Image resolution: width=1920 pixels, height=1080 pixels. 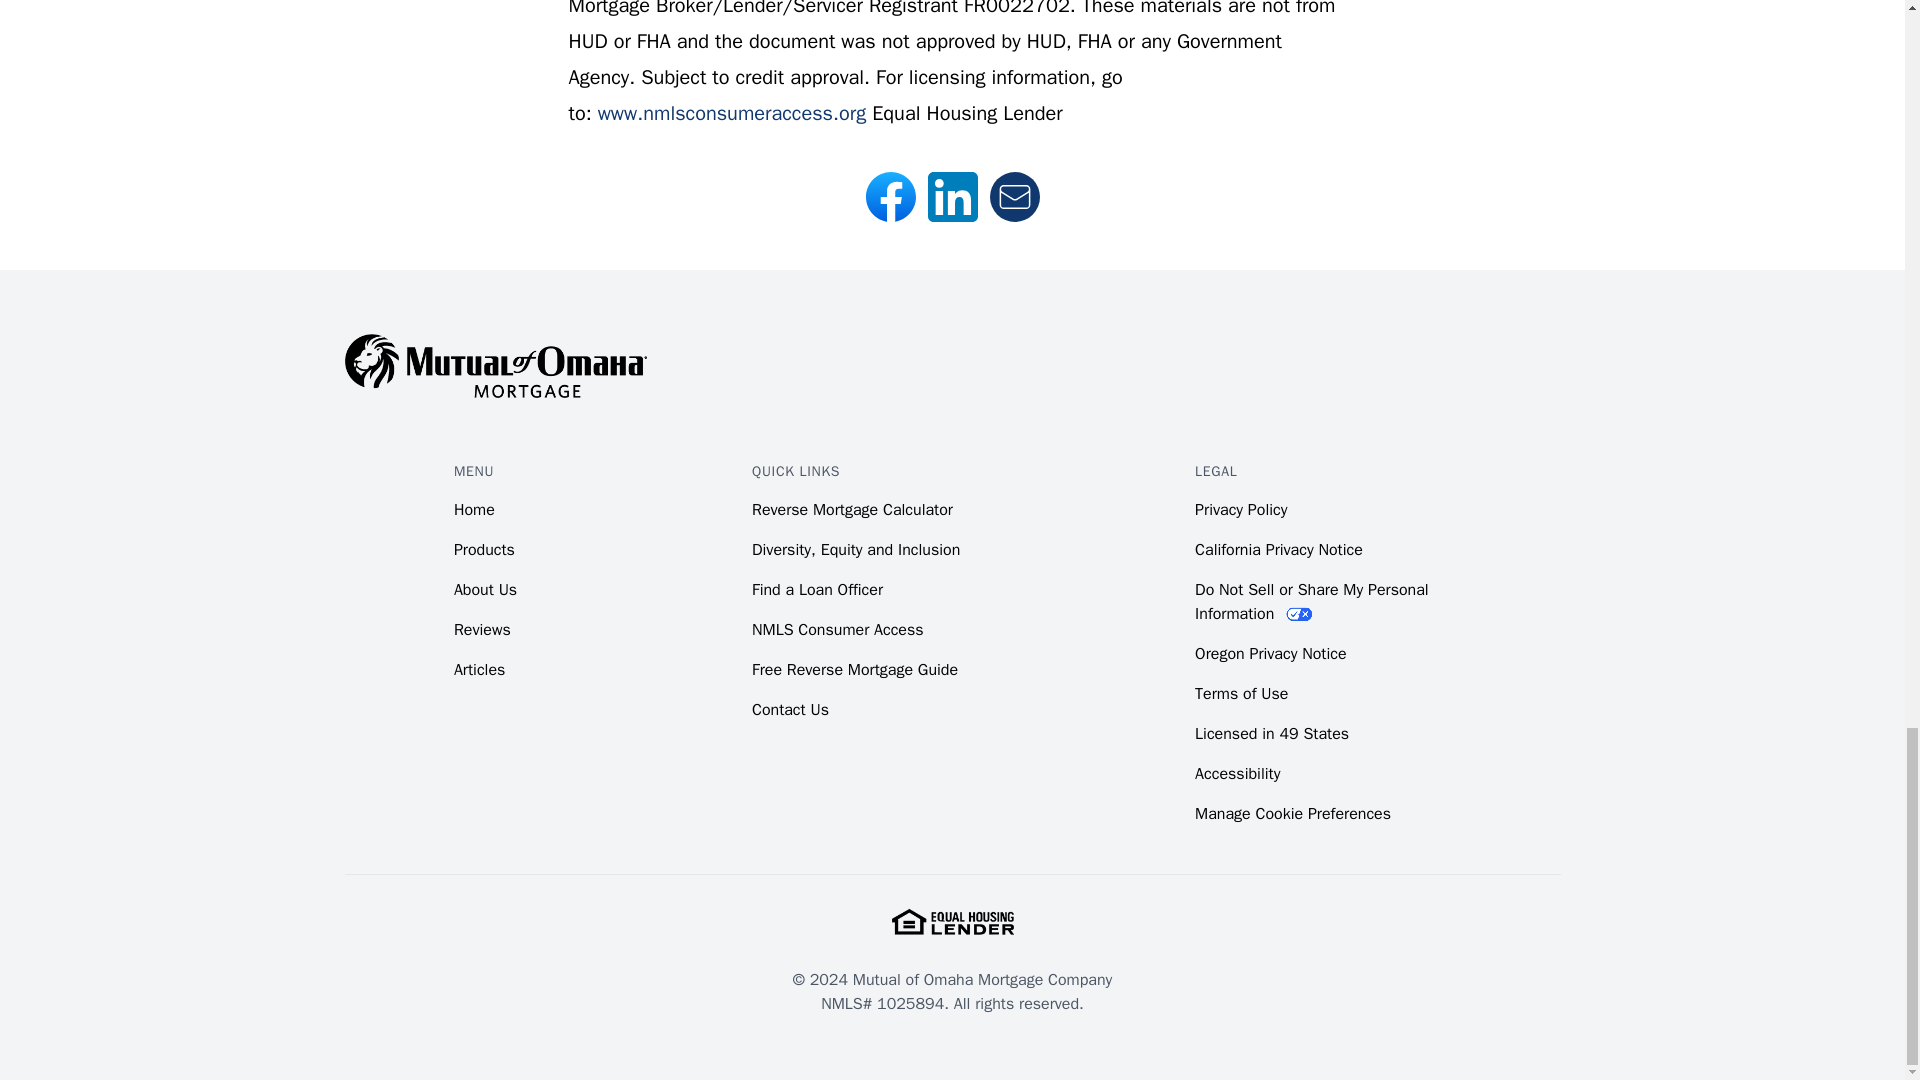 What do you see at coordinates (1270, 654) in the screenshot?
I see `Oregon Privacy Notice` at bounding box center [1270, 654].